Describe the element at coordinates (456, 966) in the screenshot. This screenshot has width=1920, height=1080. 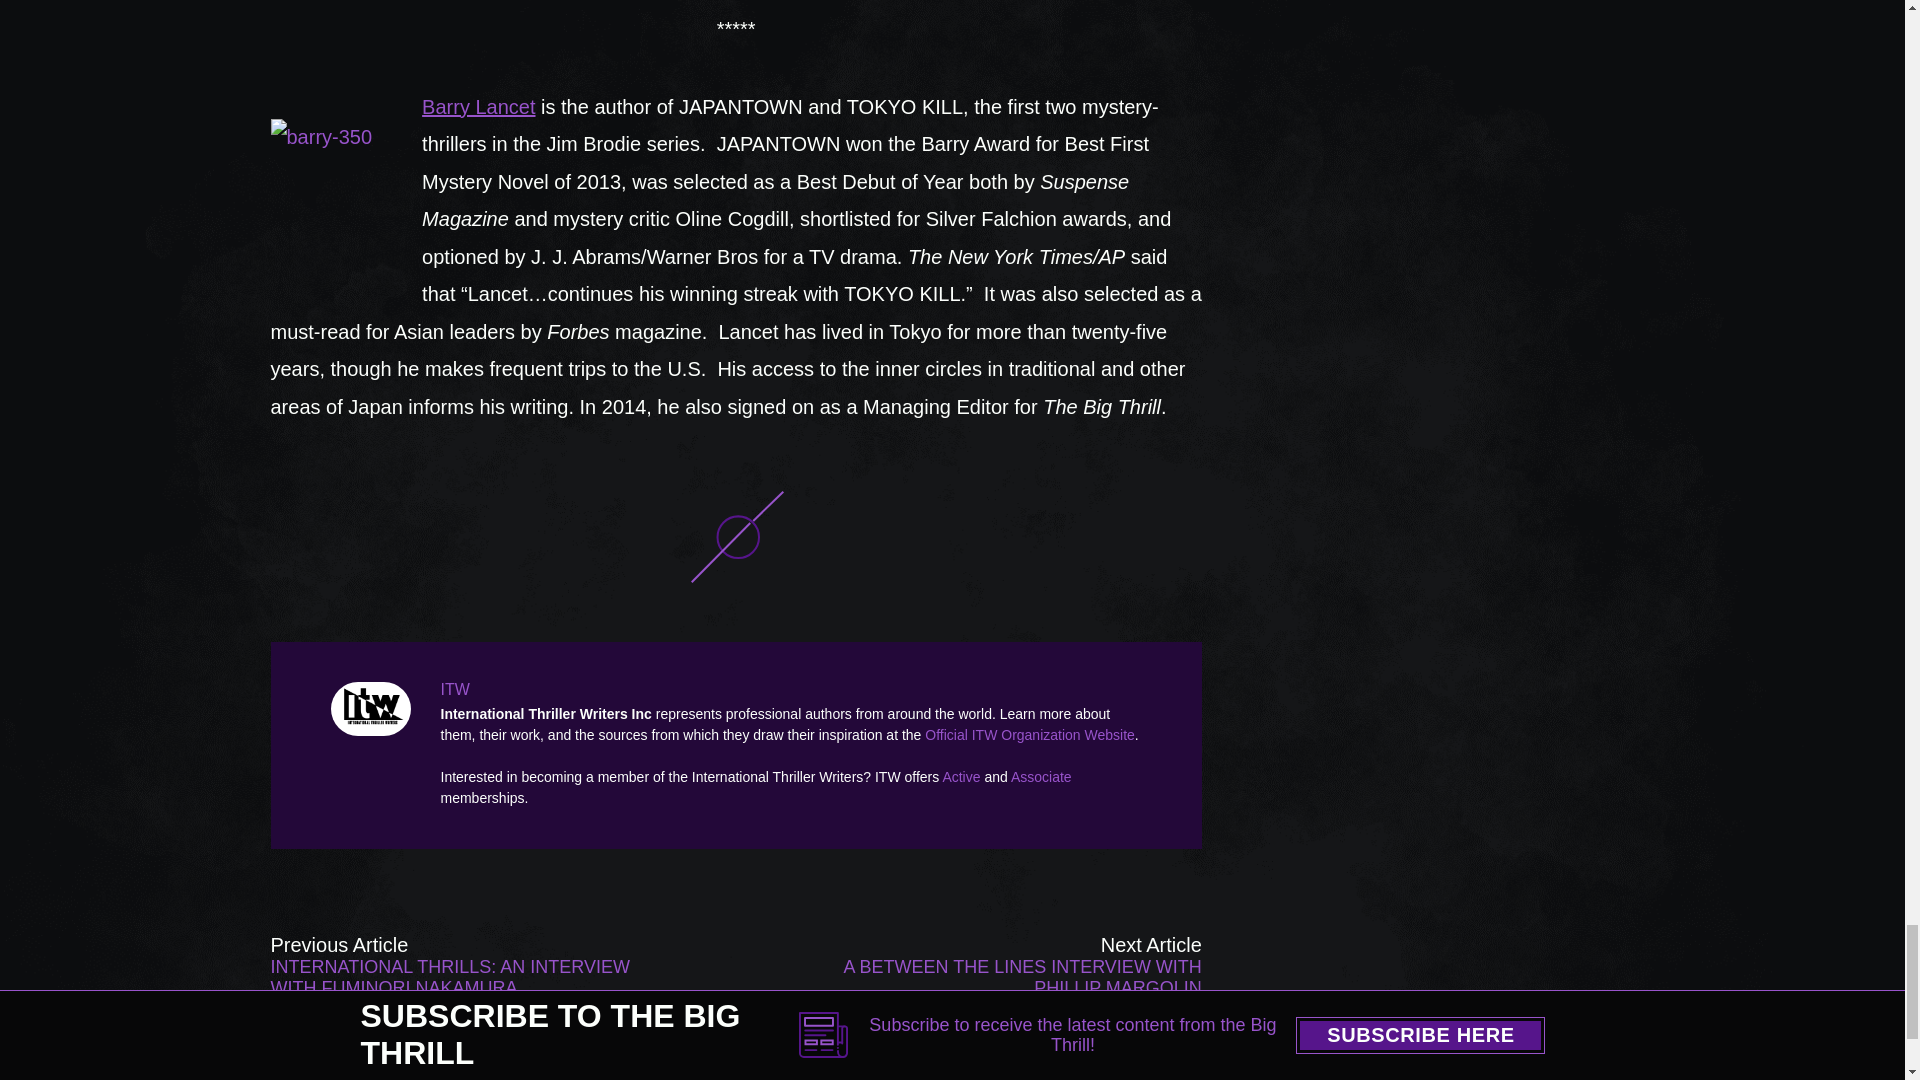
I see `International Thrills:  An Interview with Fuminori Nakamura` at that location.